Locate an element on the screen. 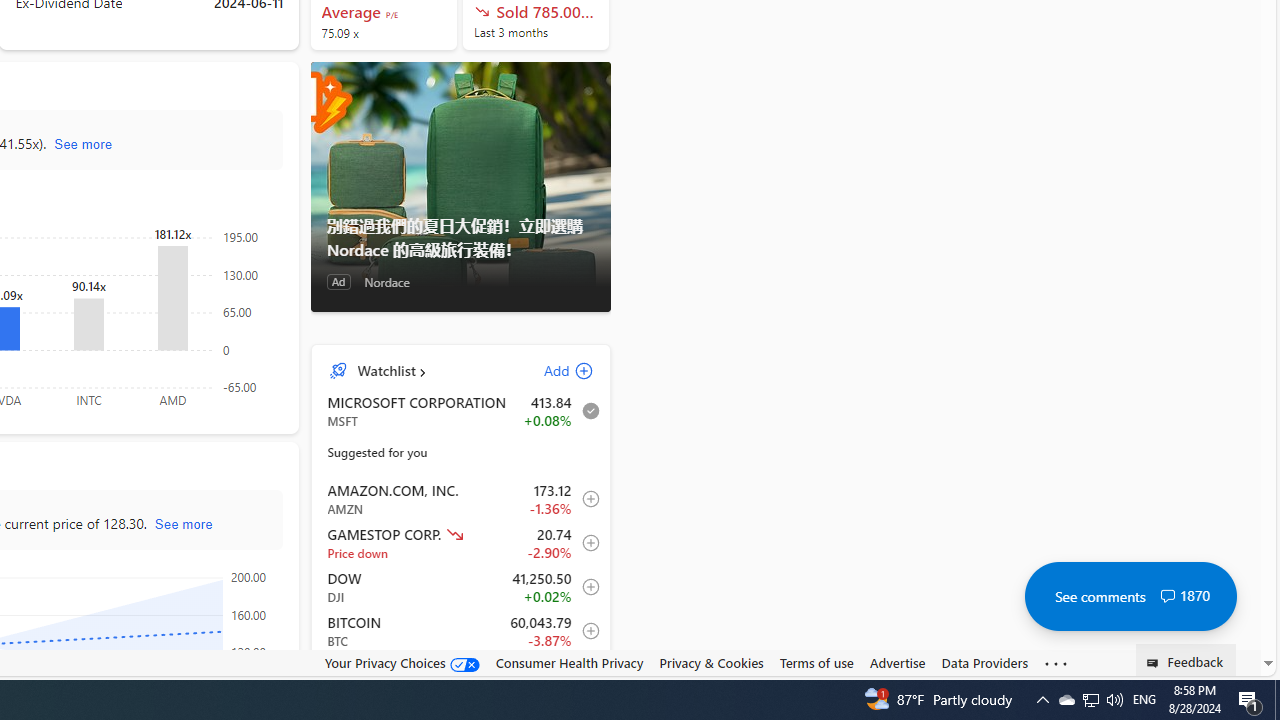  See comments 1870 is located at coordinates (1130, 596).